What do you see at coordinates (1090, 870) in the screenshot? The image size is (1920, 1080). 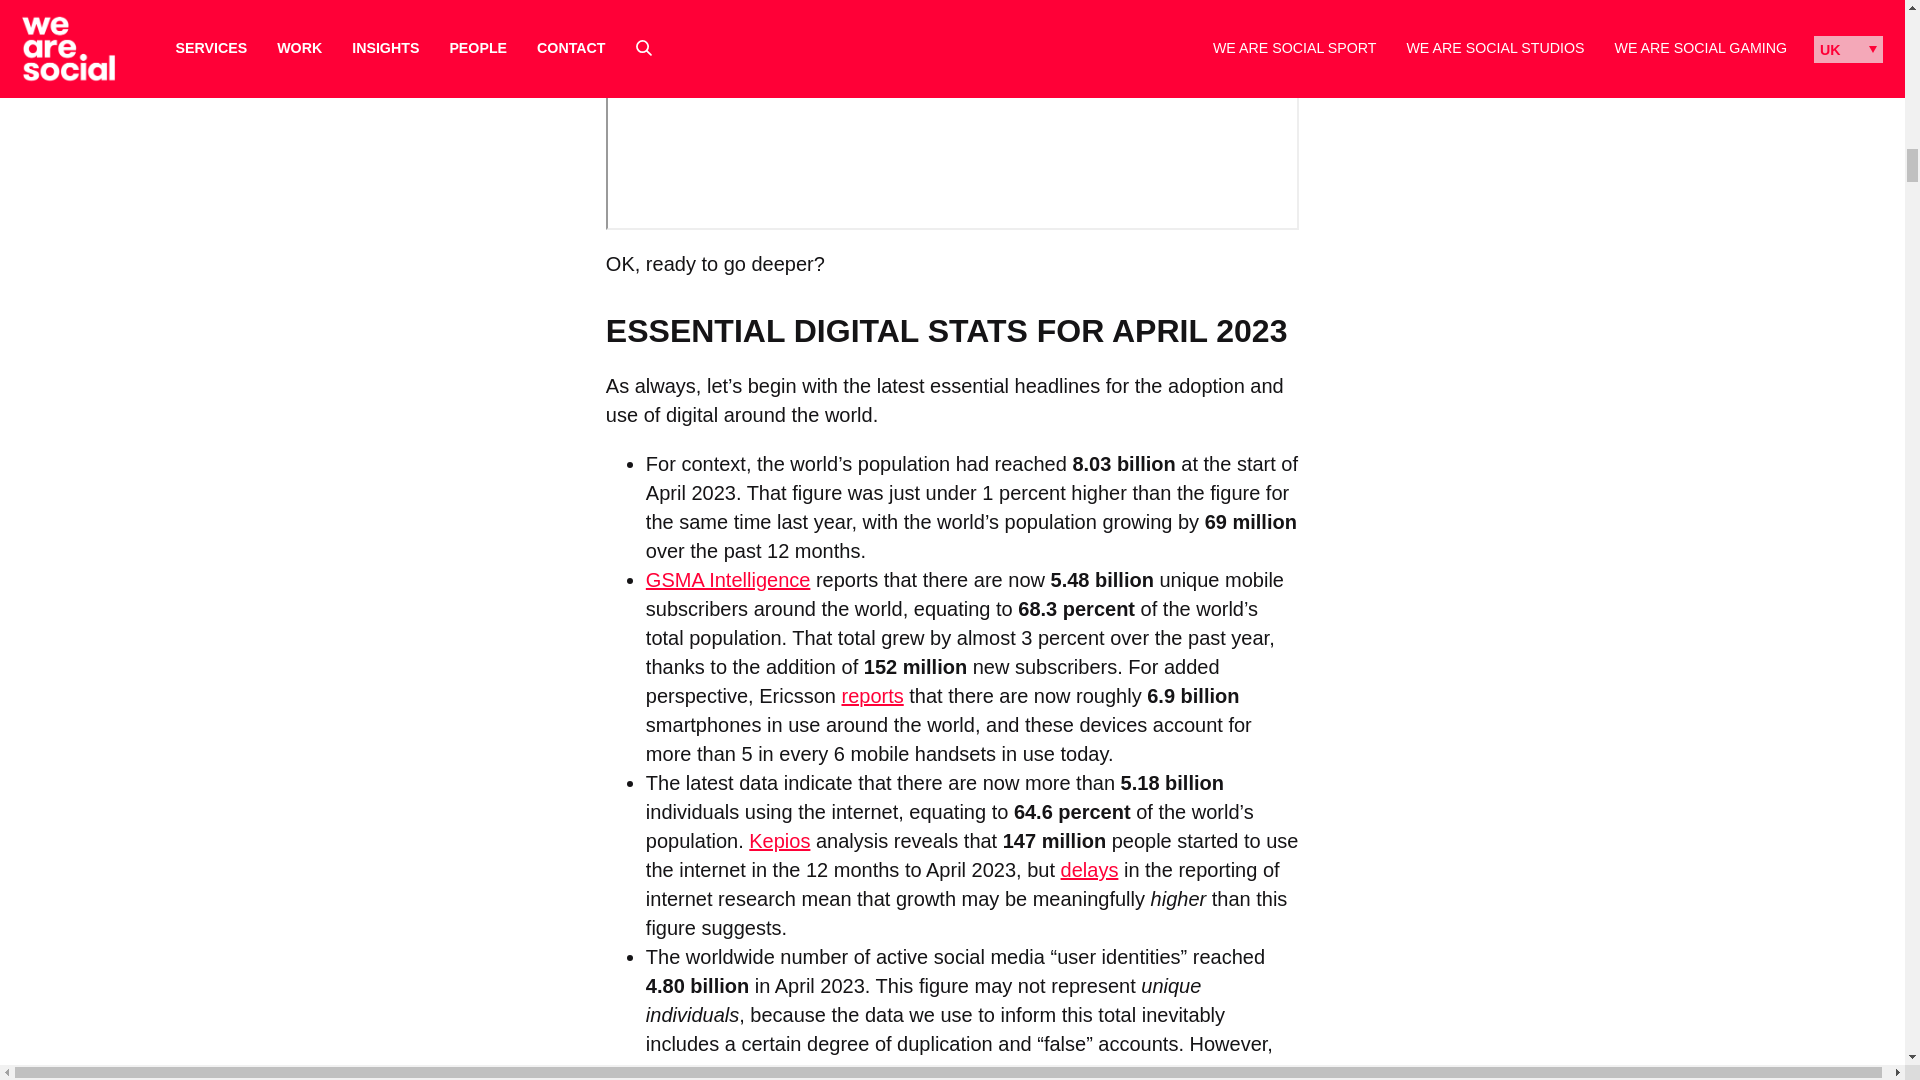 I see `delays` at bounding box center [1090, 870].